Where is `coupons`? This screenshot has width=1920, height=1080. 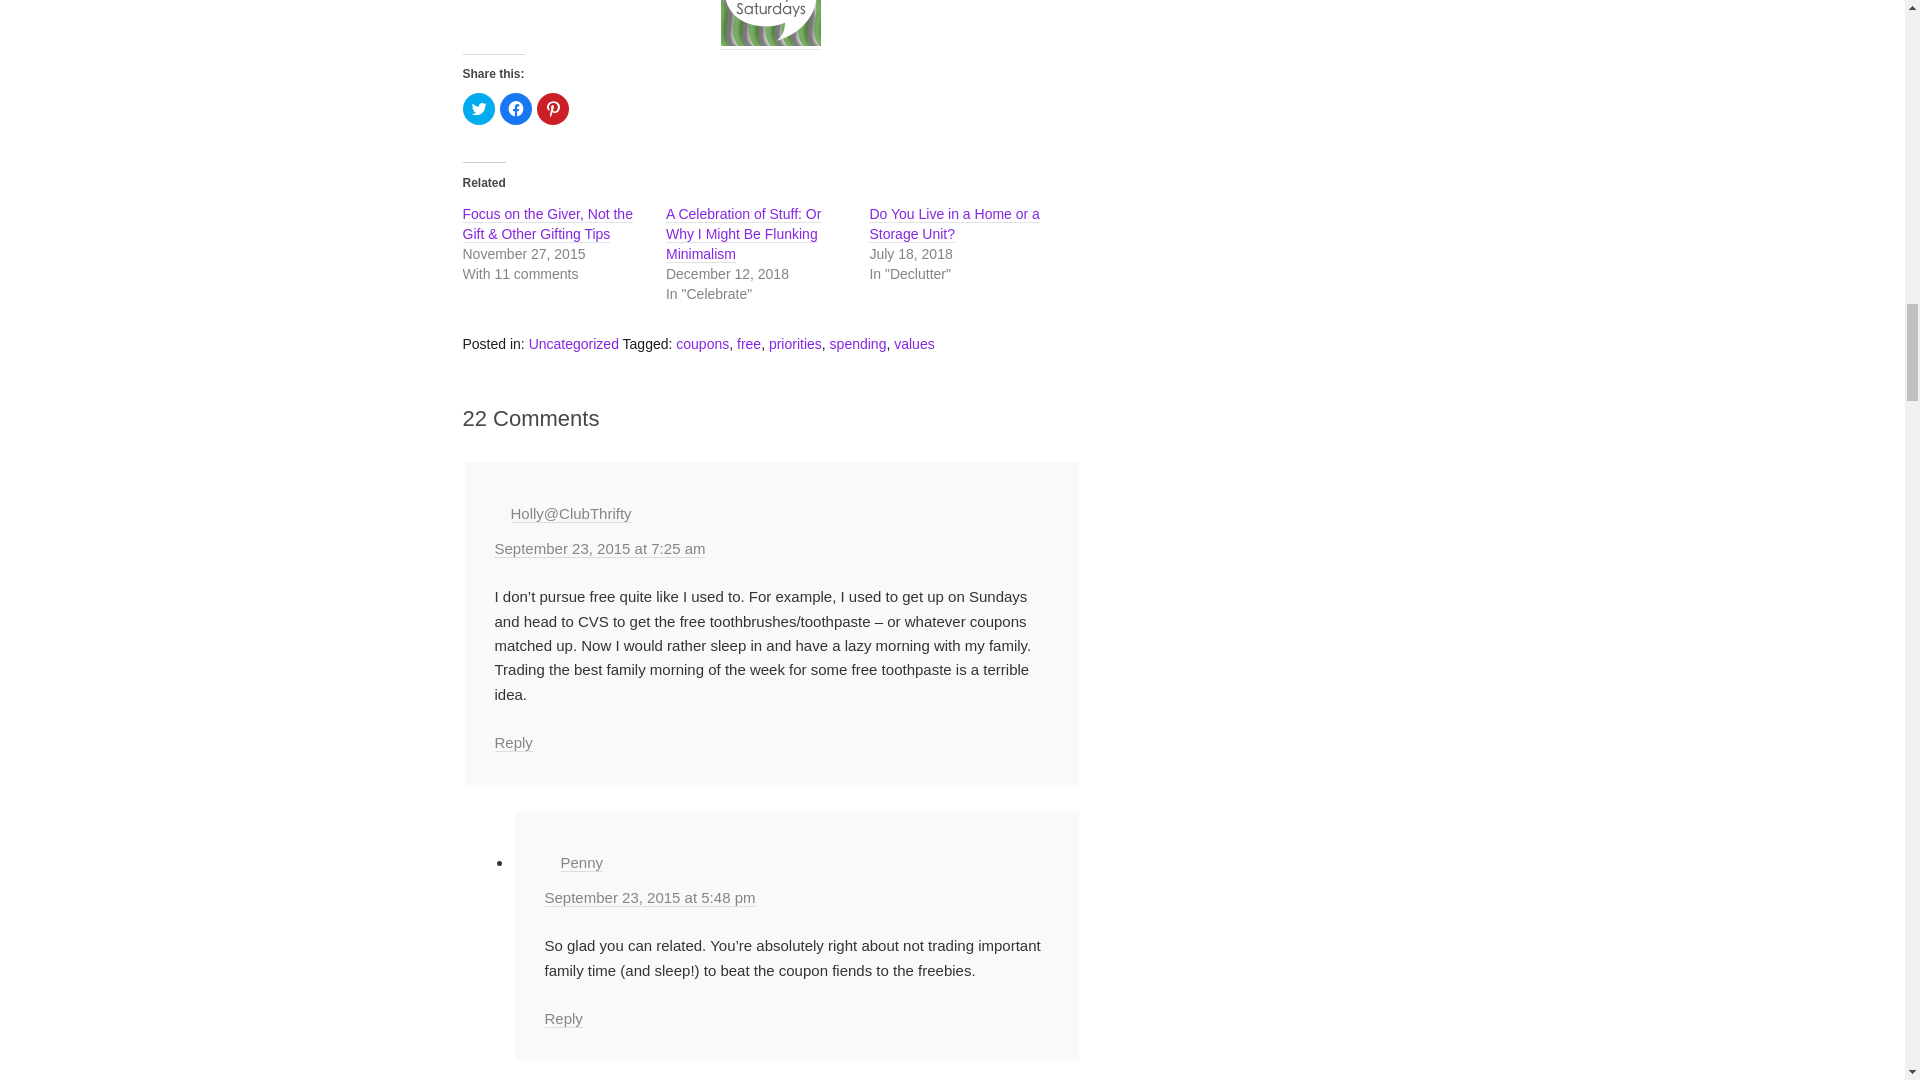
coupons is located at coordinates (702, 344).